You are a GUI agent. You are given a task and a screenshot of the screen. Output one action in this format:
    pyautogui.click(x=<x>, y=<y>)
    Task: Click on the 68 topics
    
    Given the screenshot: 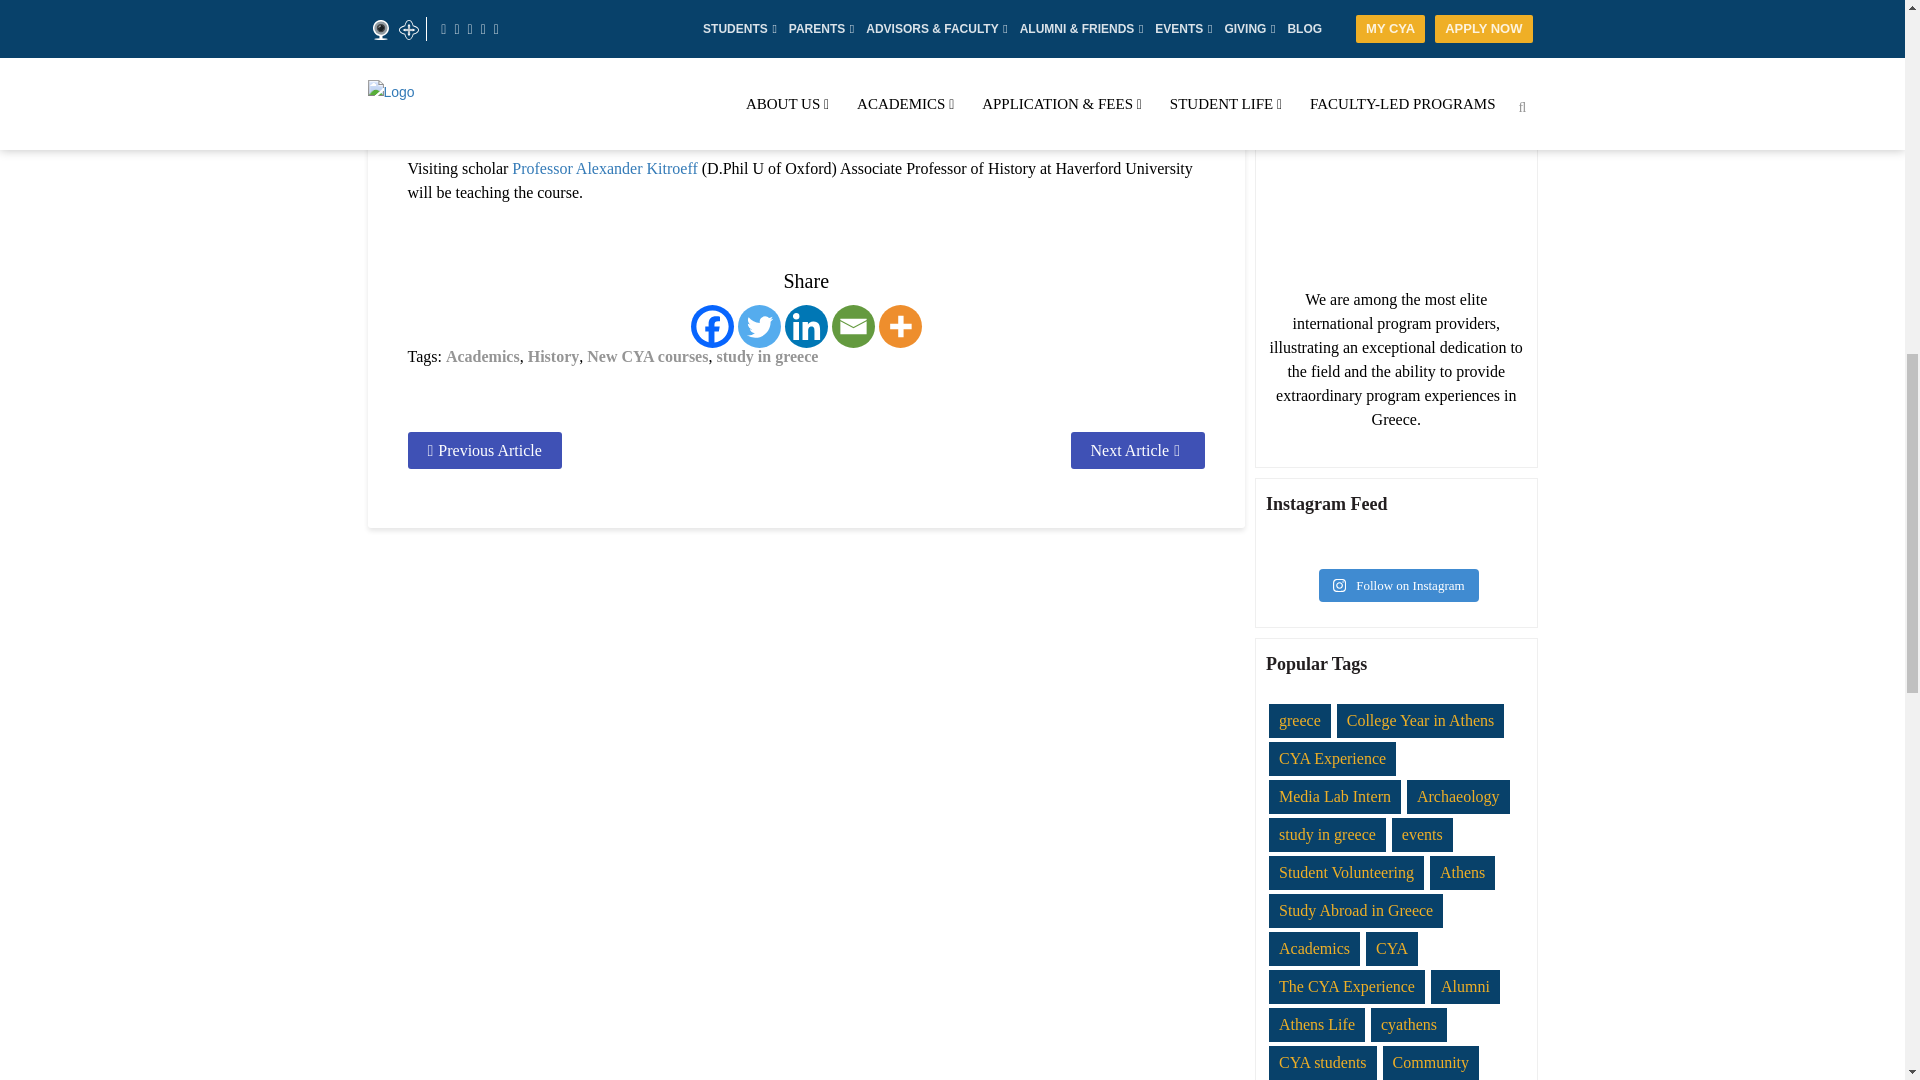 What is the action you would take?
    pyautogui.click(x=1332, y=758)
    